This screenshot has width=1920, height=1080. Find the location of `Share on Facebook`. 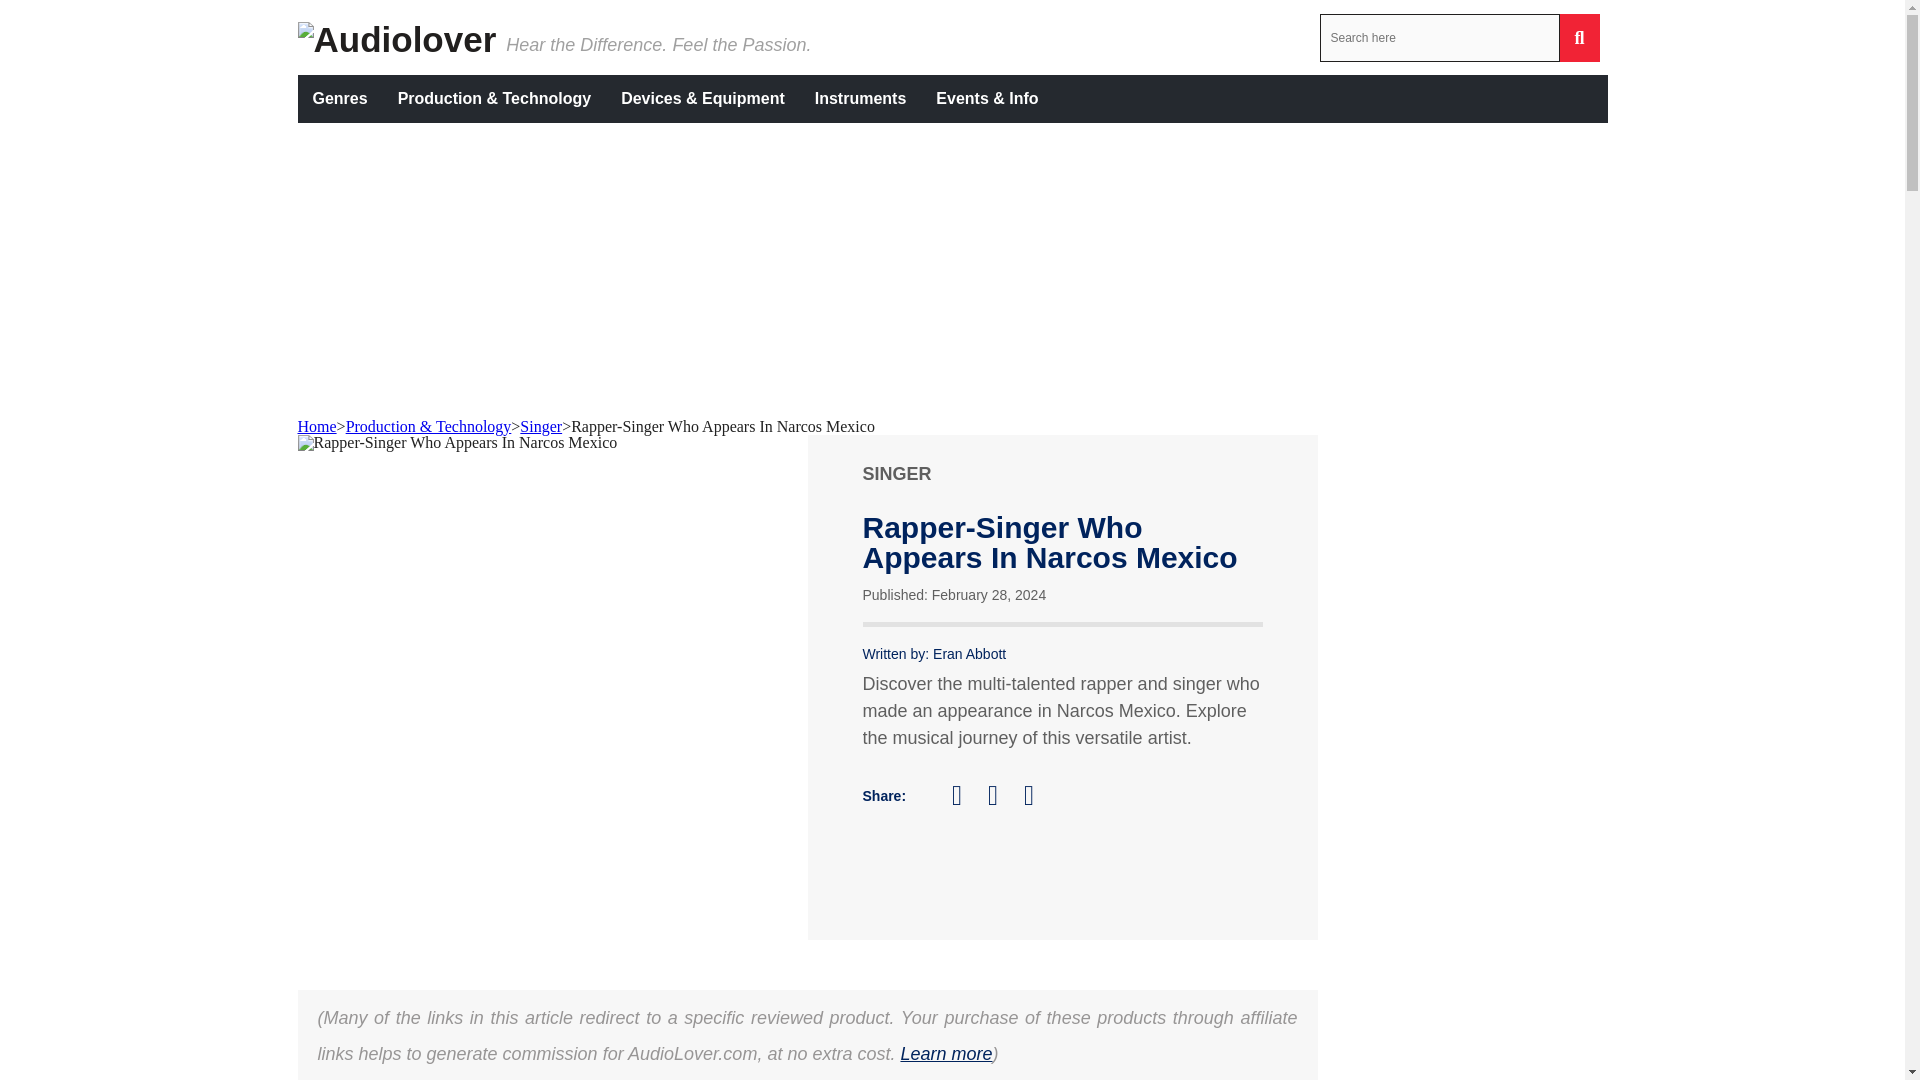

Share on Facebook is located at coordinates (930, 800).